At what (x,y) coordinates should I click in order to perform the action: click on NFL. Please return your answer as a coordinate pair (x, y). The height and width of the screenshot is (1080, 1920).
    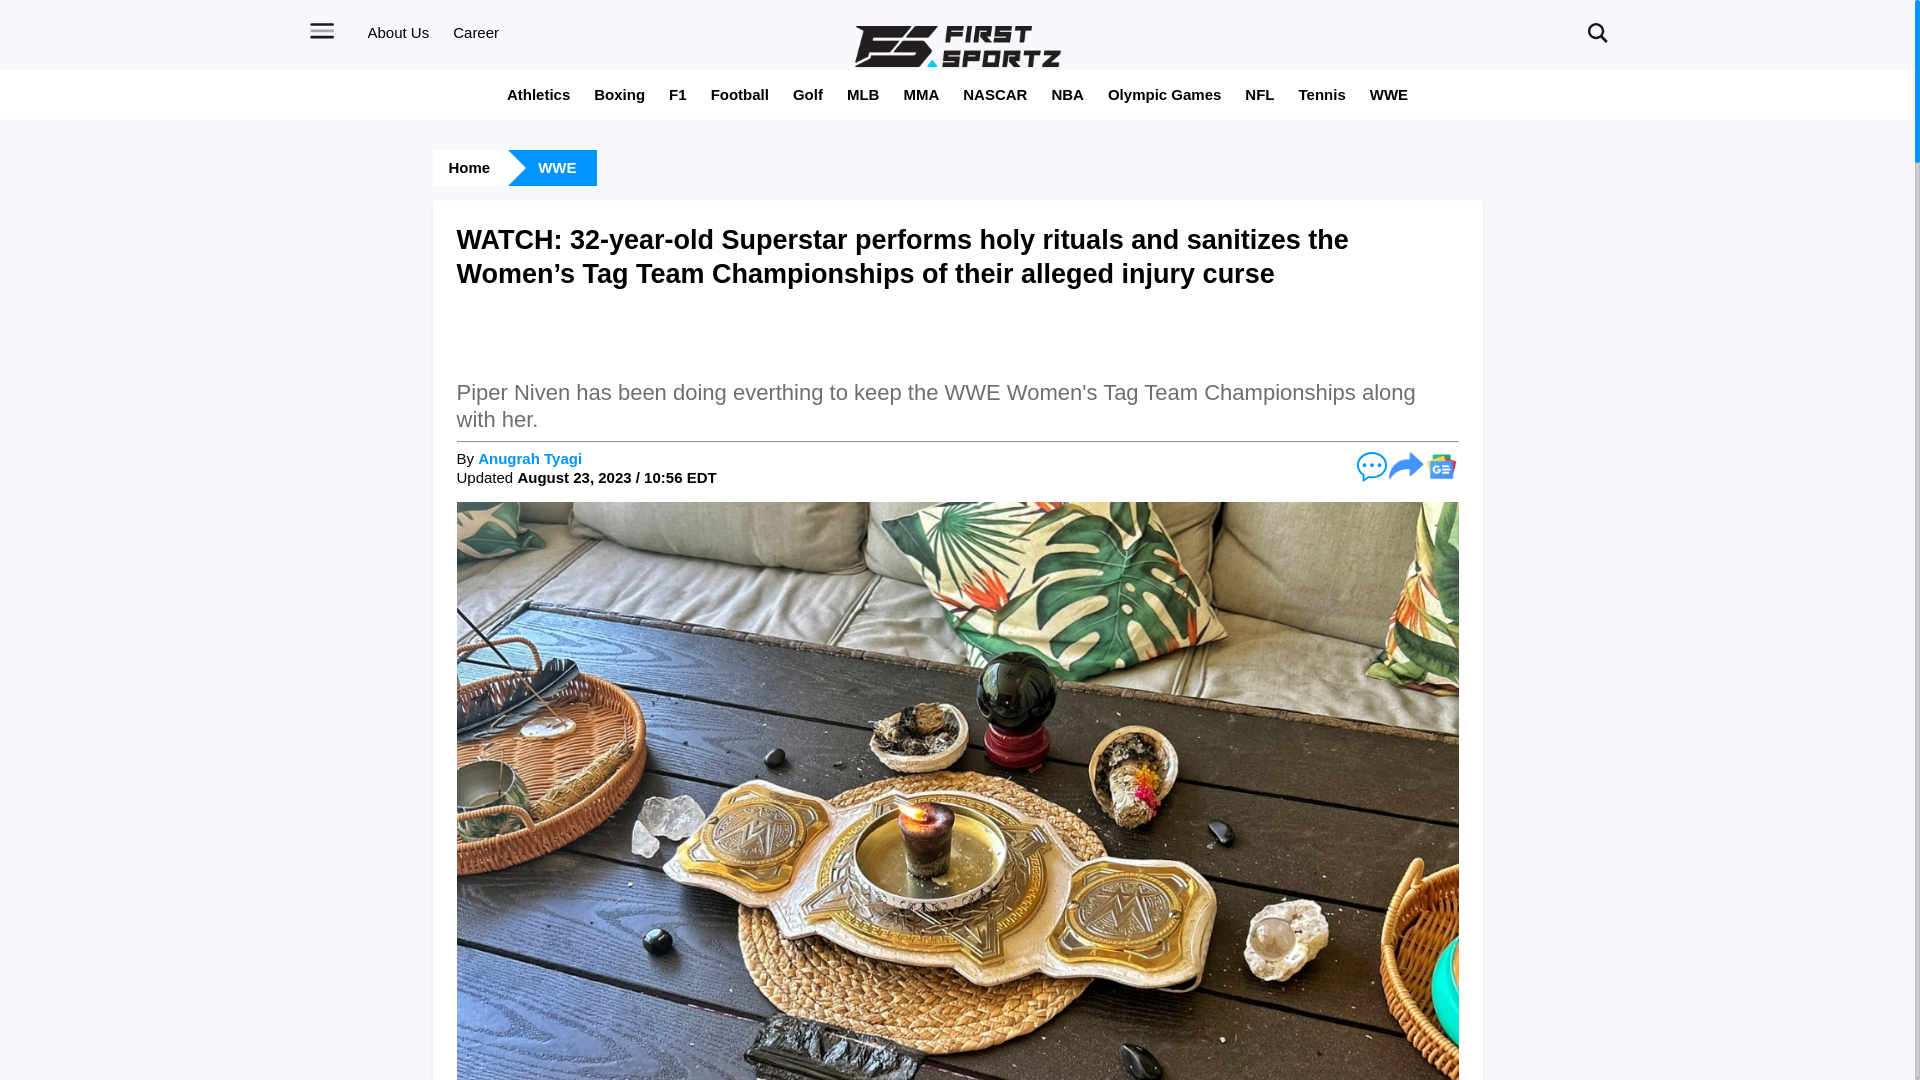
    Looking at the image, I should click on (1259, 94).